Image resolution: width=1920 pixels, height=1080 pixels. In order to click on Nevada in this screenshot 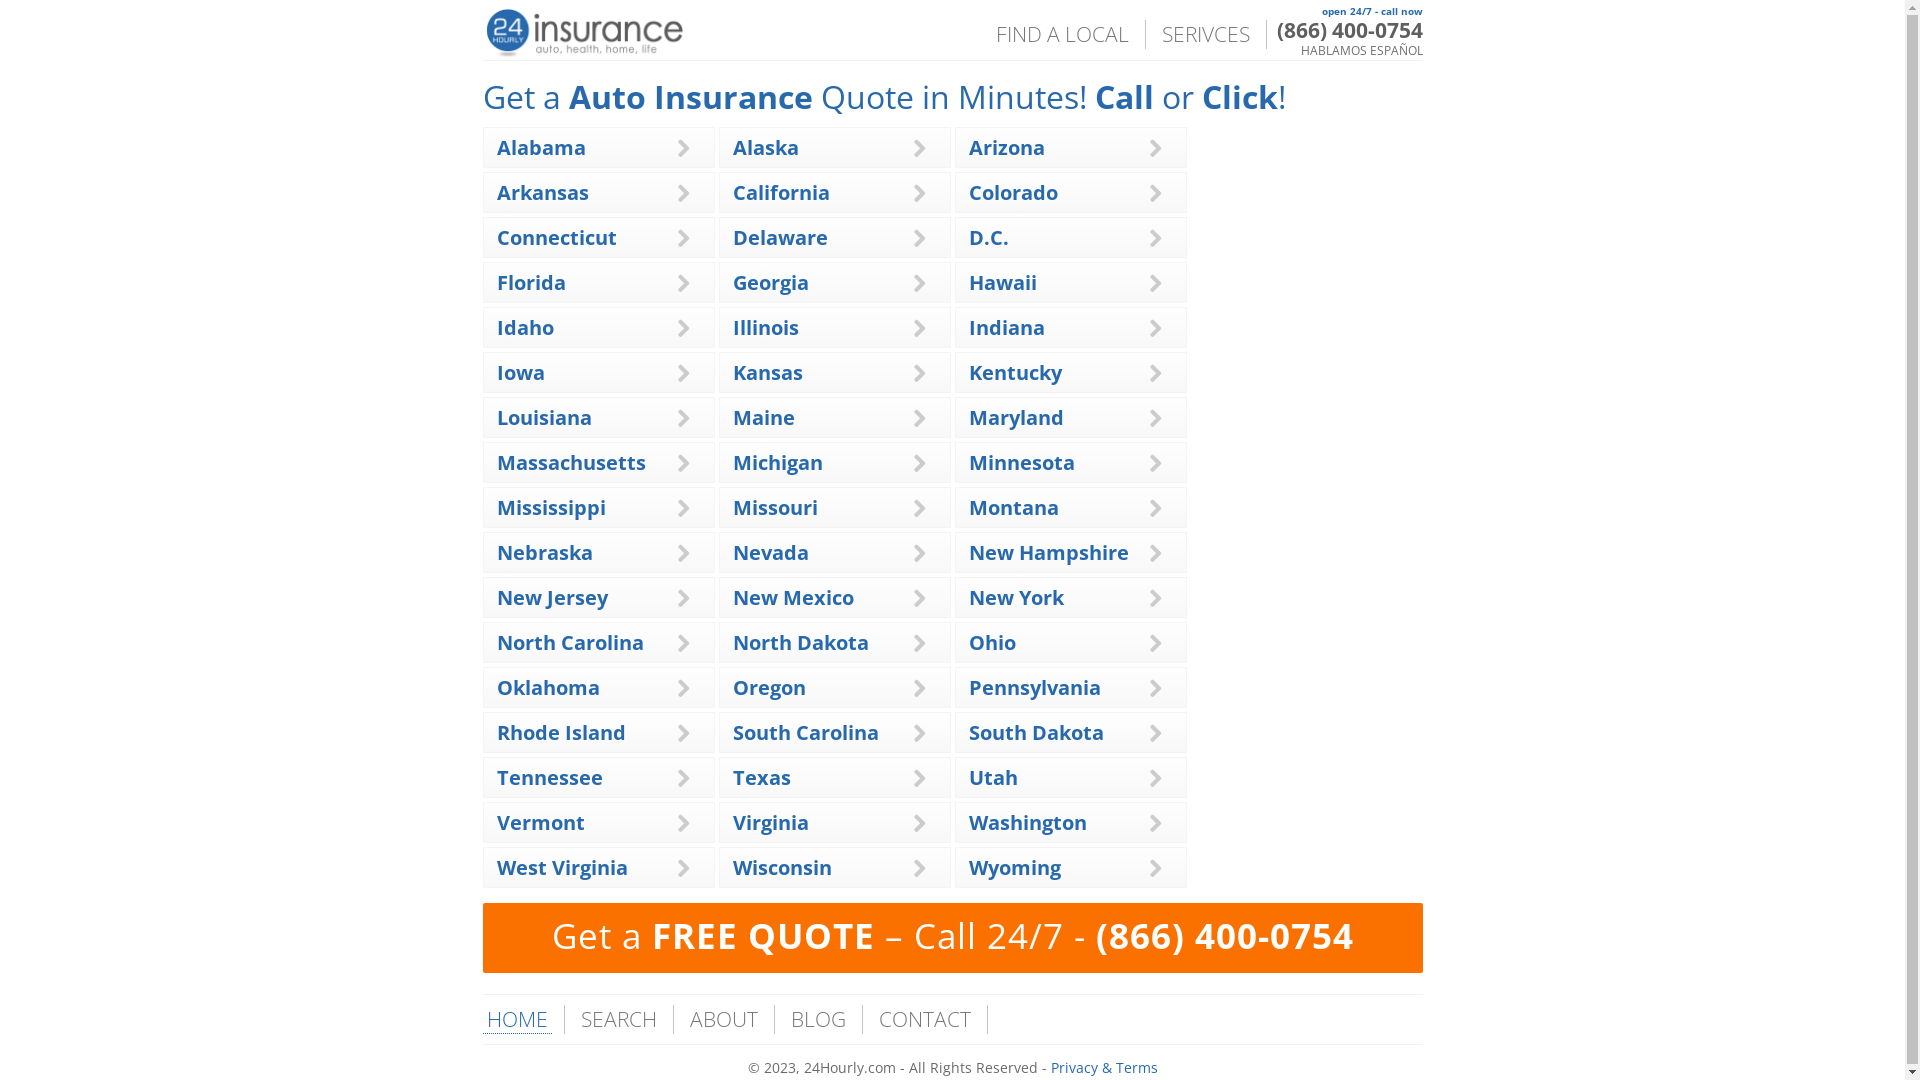, I will do `click(770, 552)`.